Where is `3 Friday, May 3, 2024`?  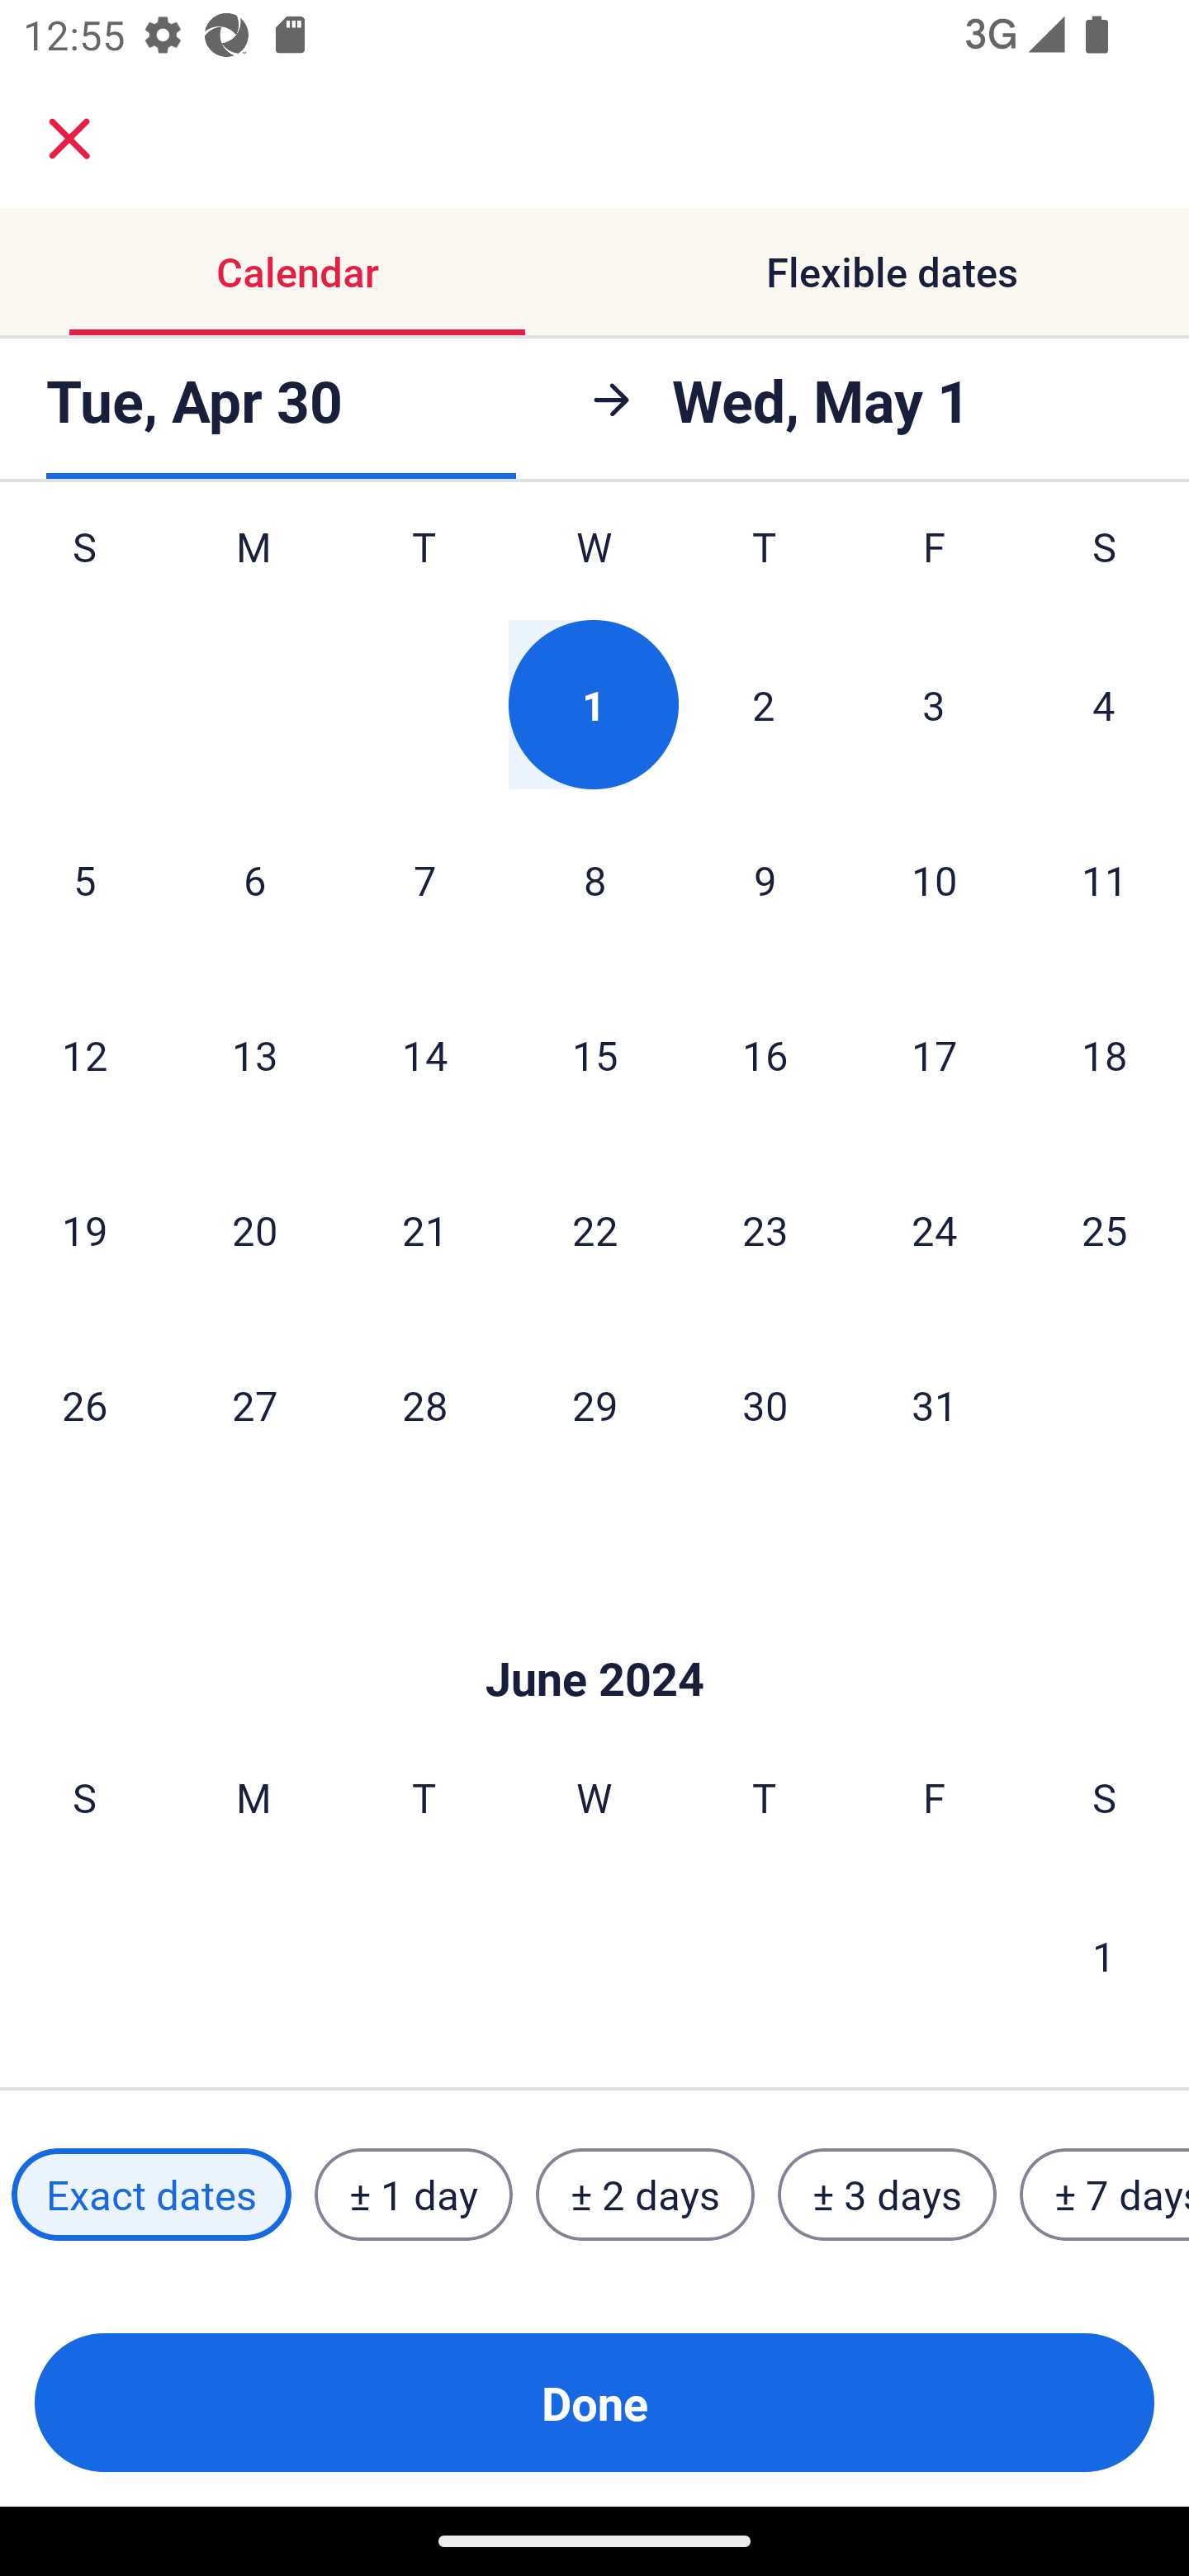
3 Friday, May 3, 2024 is located at coordinates (934, 703).